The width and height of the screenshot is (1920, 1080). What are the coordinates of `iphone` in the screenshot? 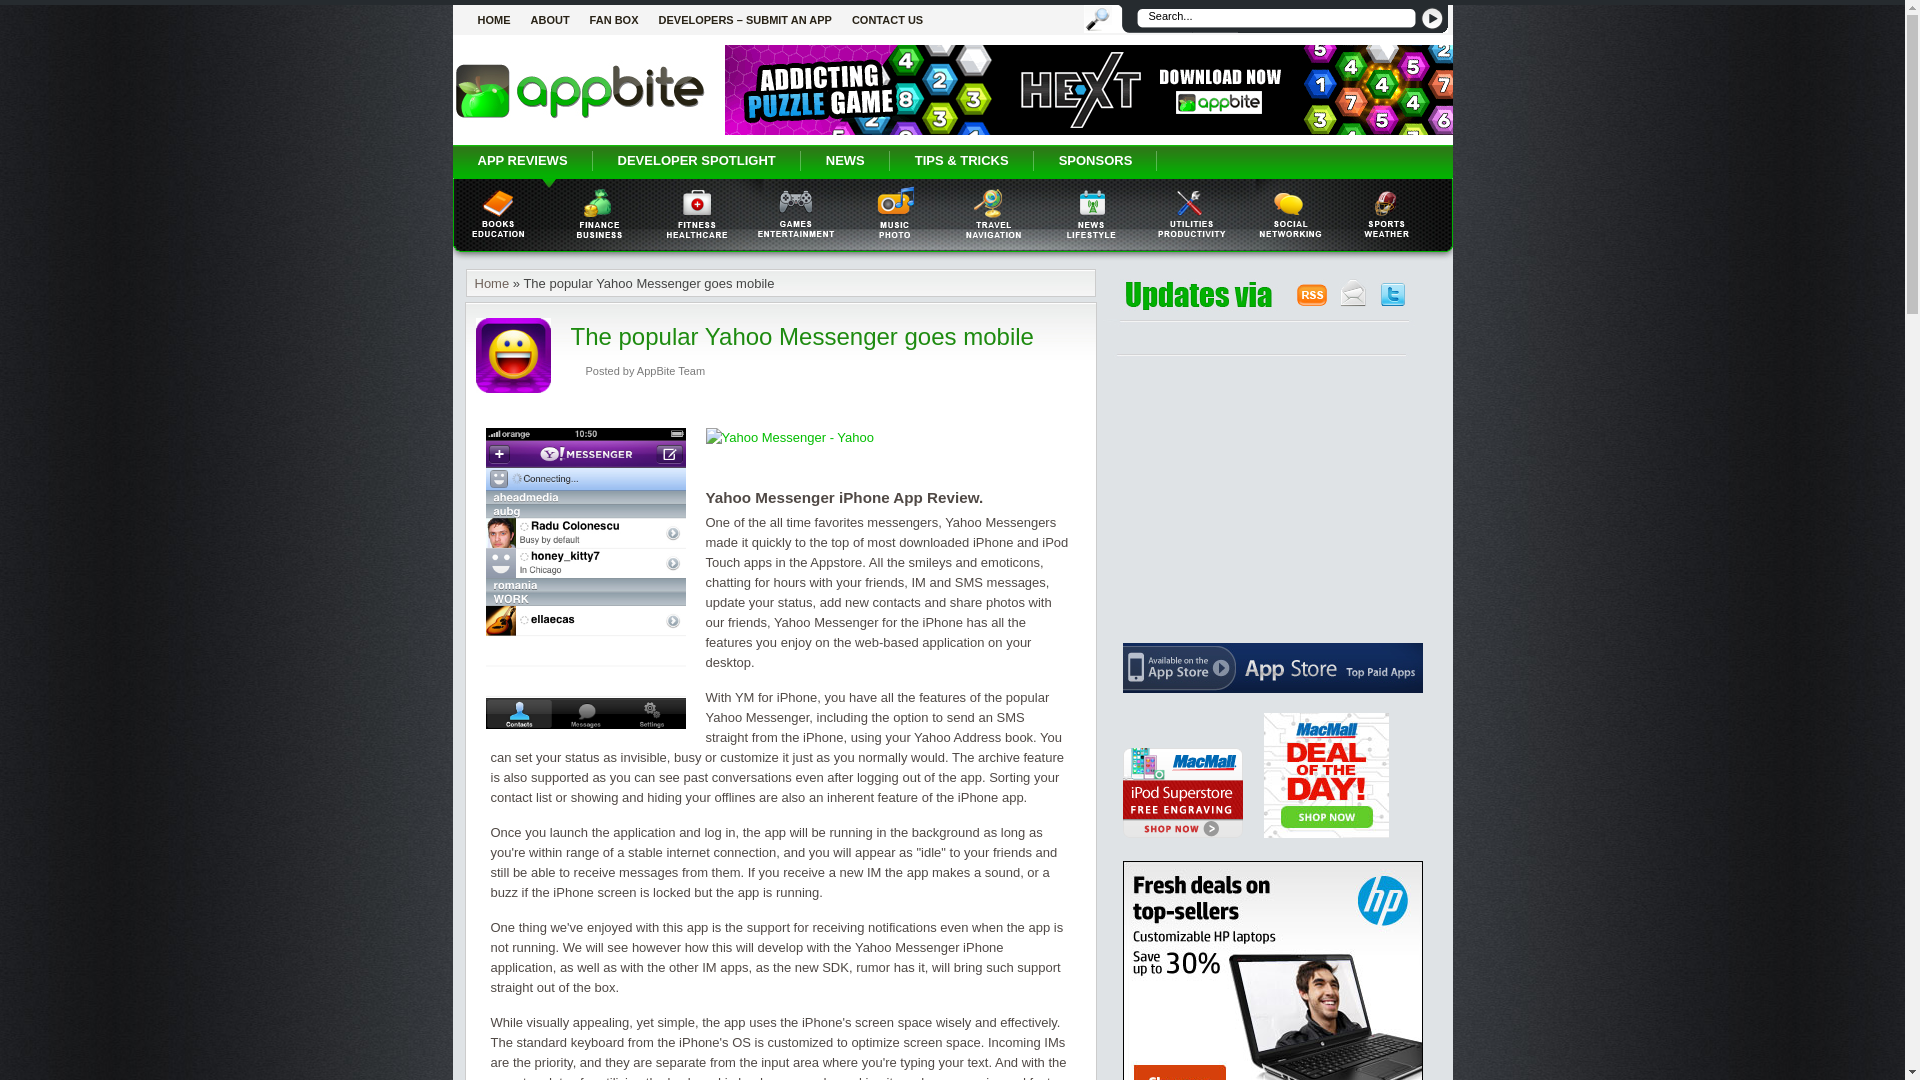 It's located at (521, 160).